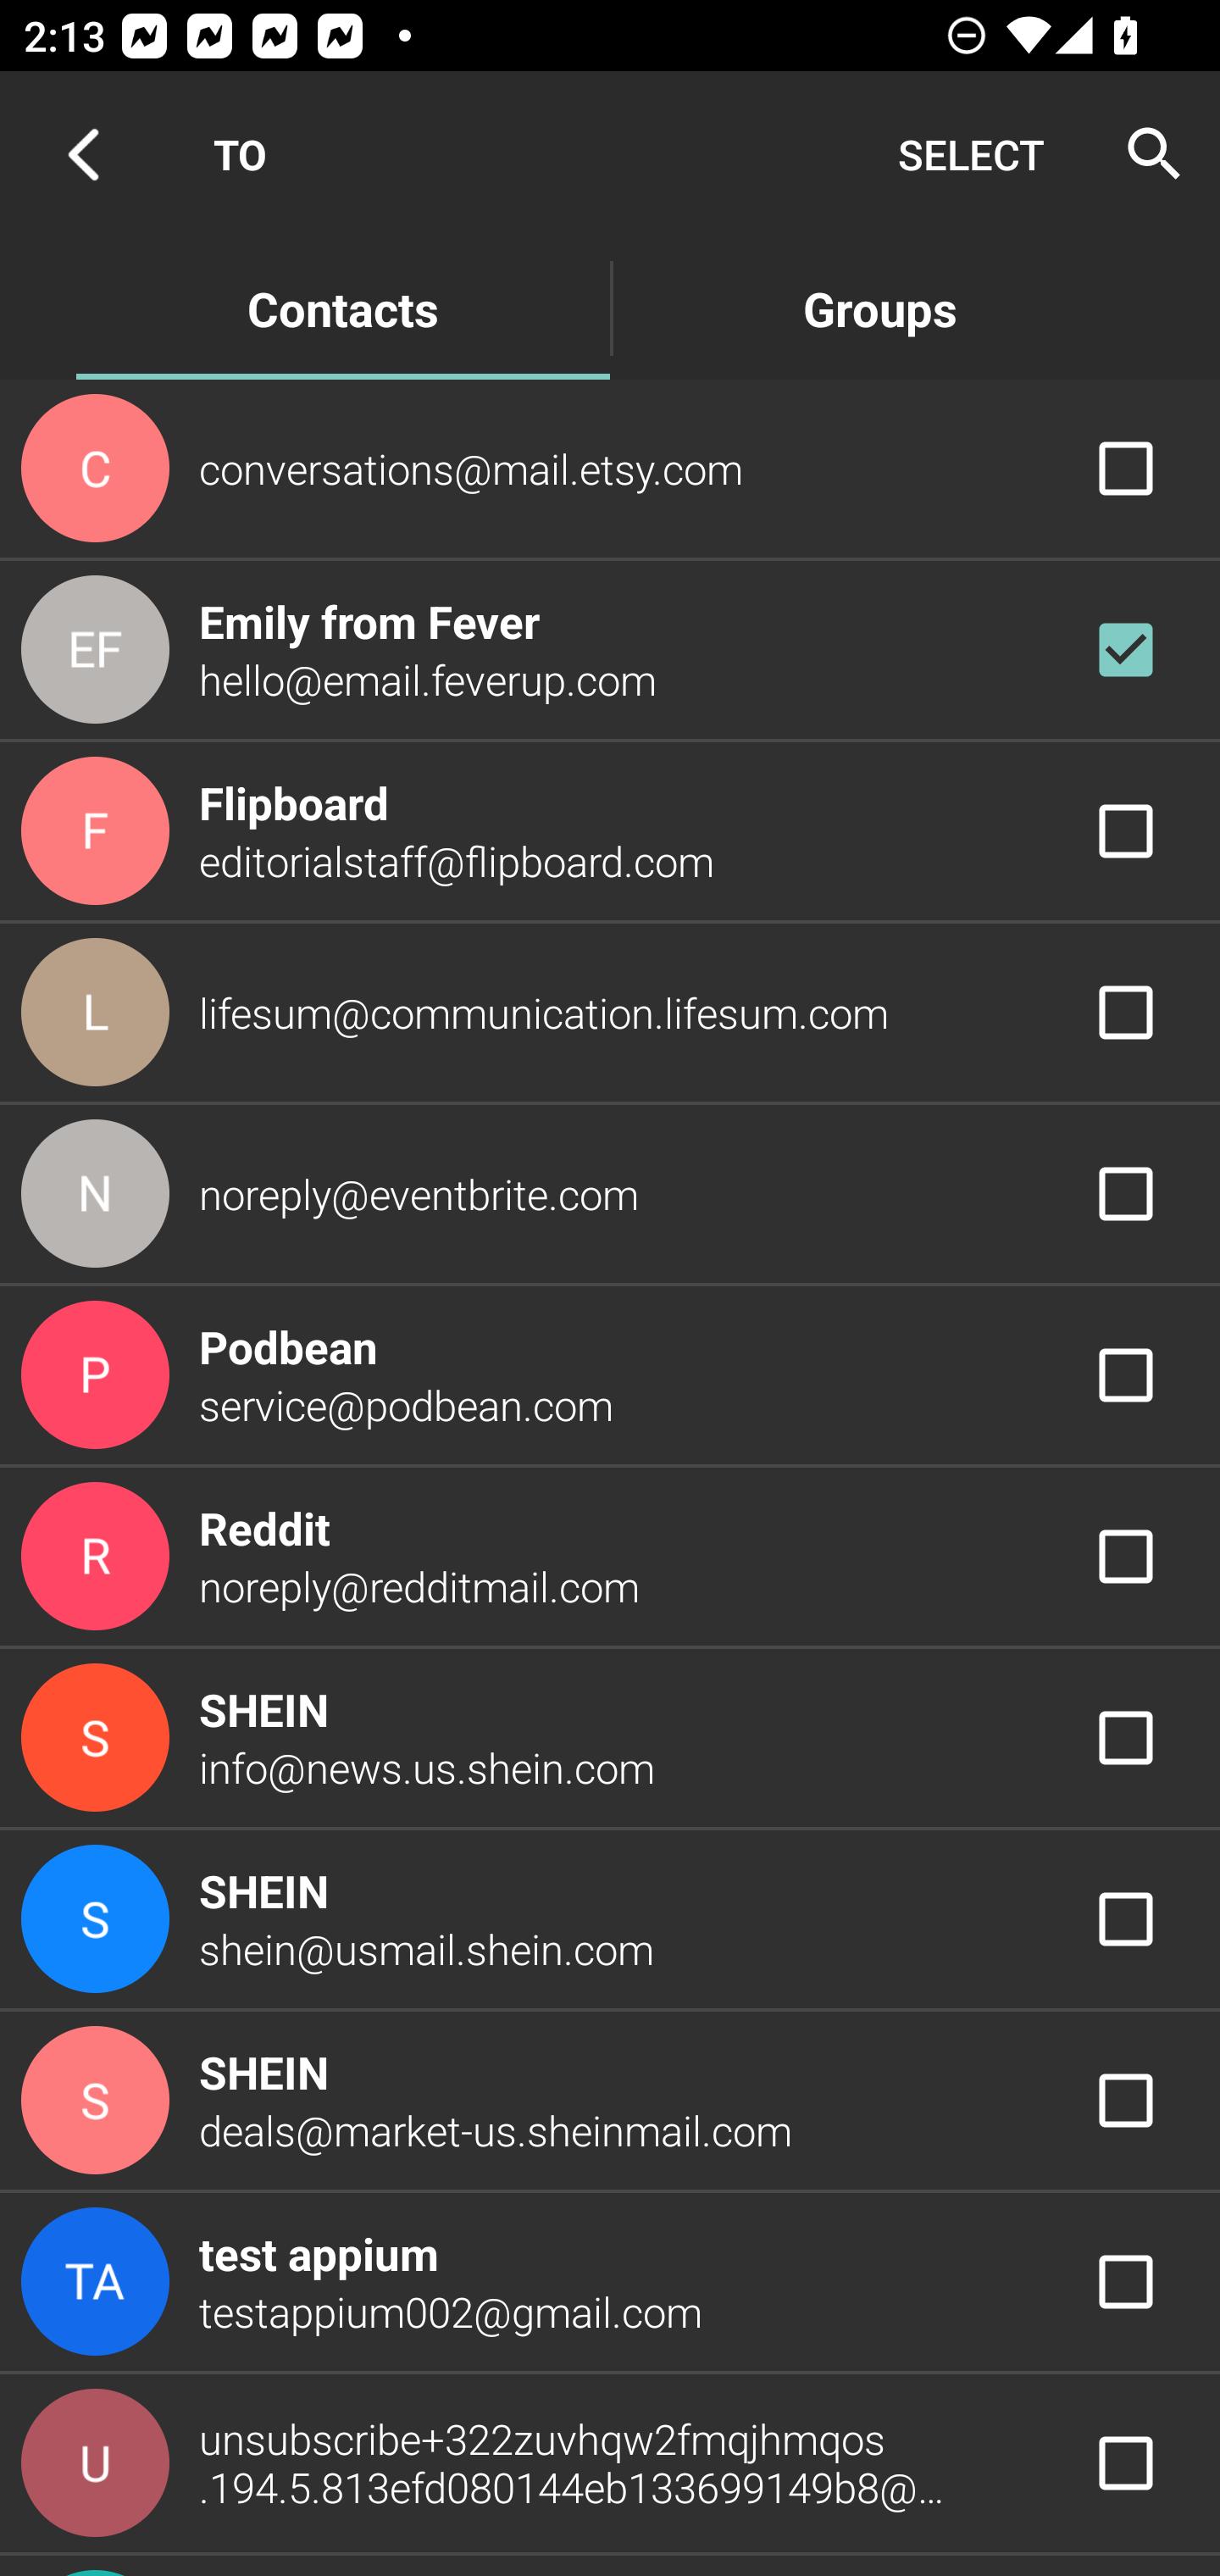  Describe the element at coordinates (610, 467) in the screenshot. I see `conversations@mail.etsy.com` at that location.